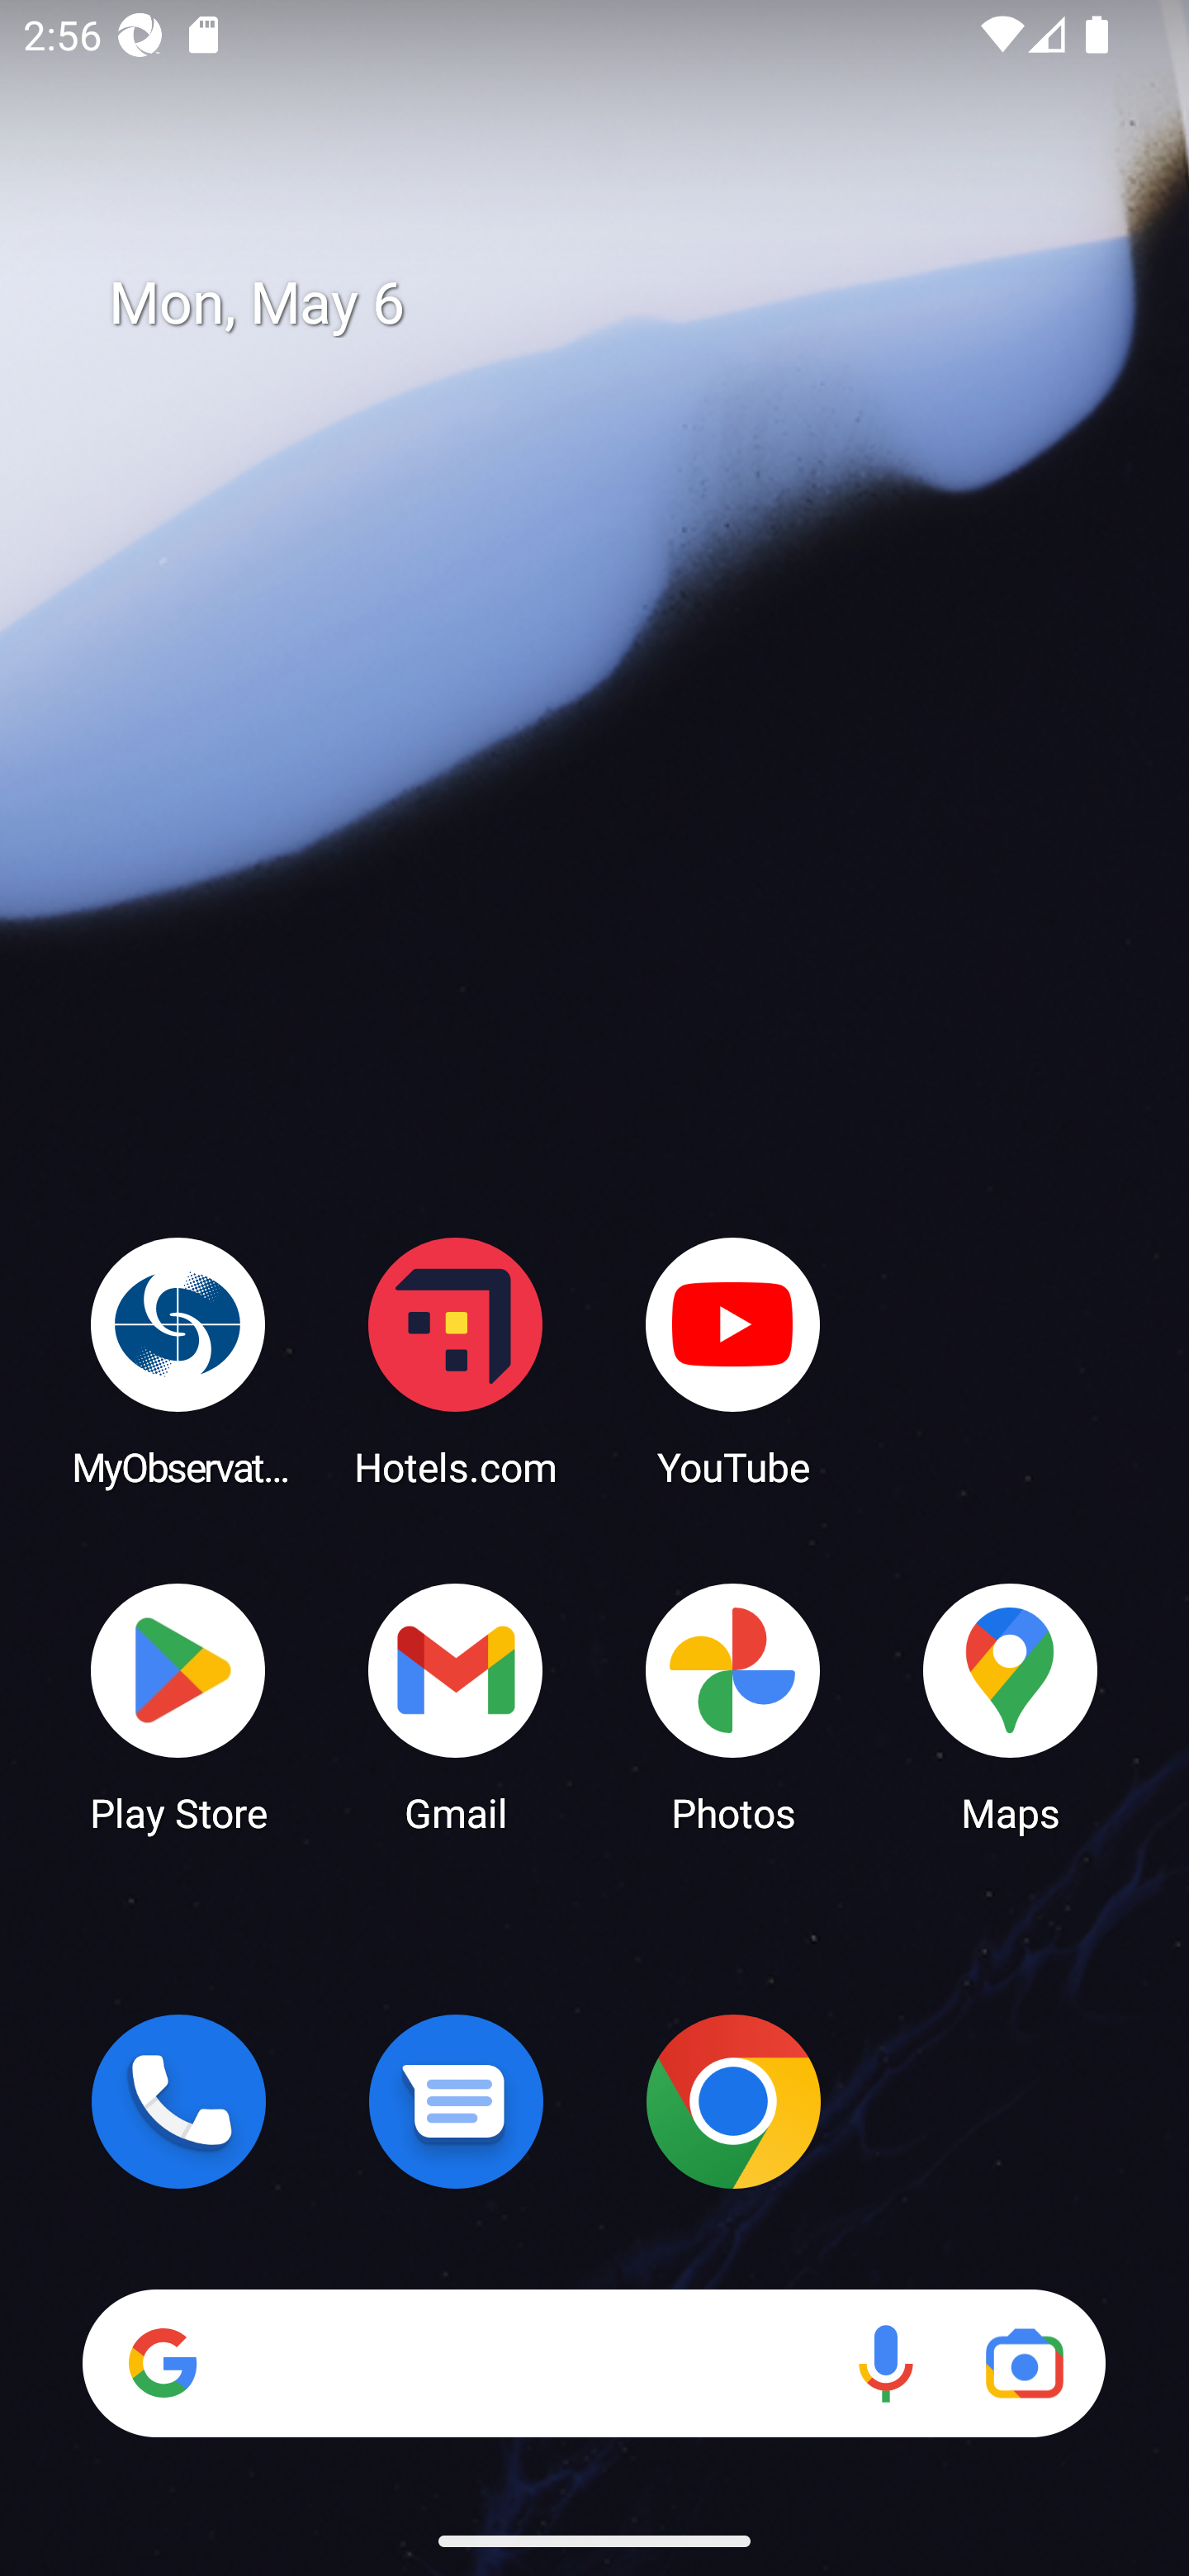 This screenshot has width=1189, height=2576. Describe the element at coordinates (618, 304) in the screenshot. I see `Mon, May 6` at that location.